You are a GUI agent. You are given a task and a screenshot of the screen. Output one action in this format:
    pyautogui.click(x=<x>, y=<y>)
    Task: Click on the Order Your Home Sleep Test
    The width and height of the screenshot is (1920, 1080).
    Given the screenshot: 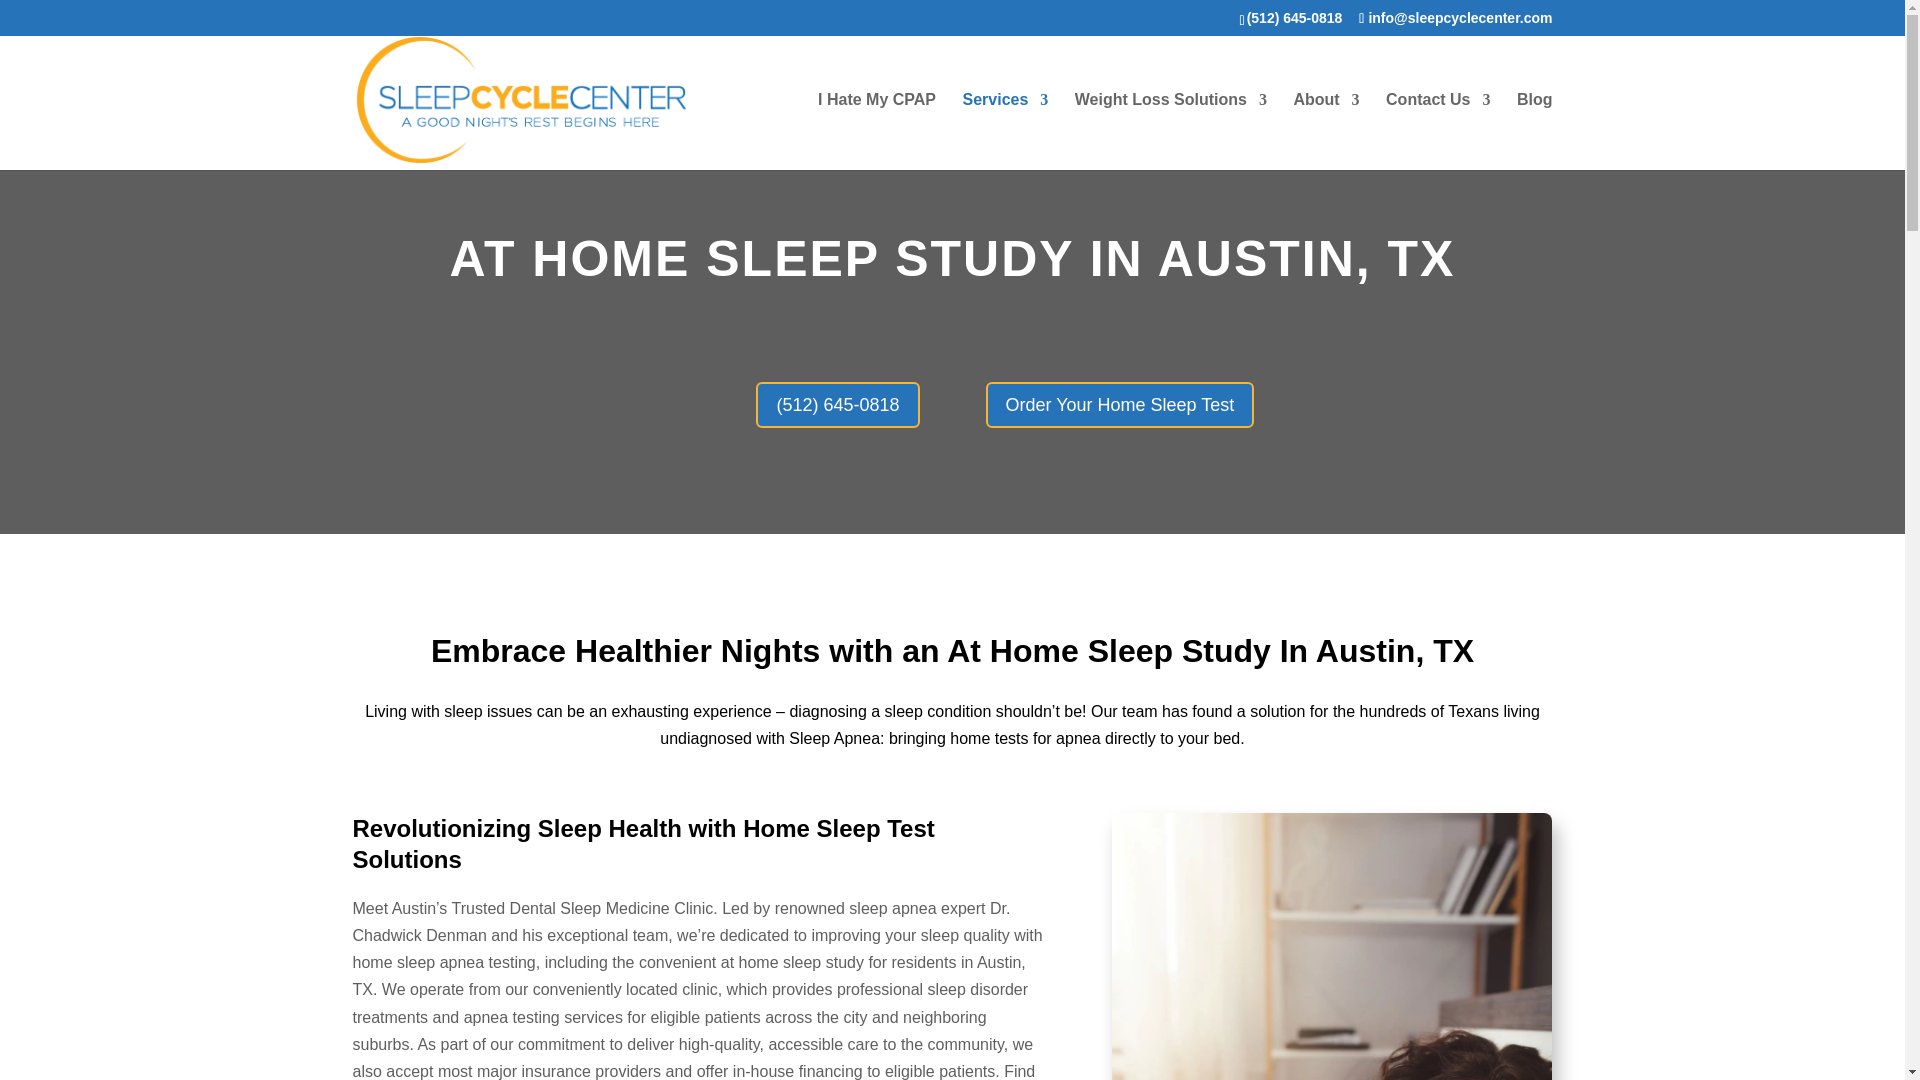 What is the action you would take?
    pyautogui.click(x=1120, y=404)
    